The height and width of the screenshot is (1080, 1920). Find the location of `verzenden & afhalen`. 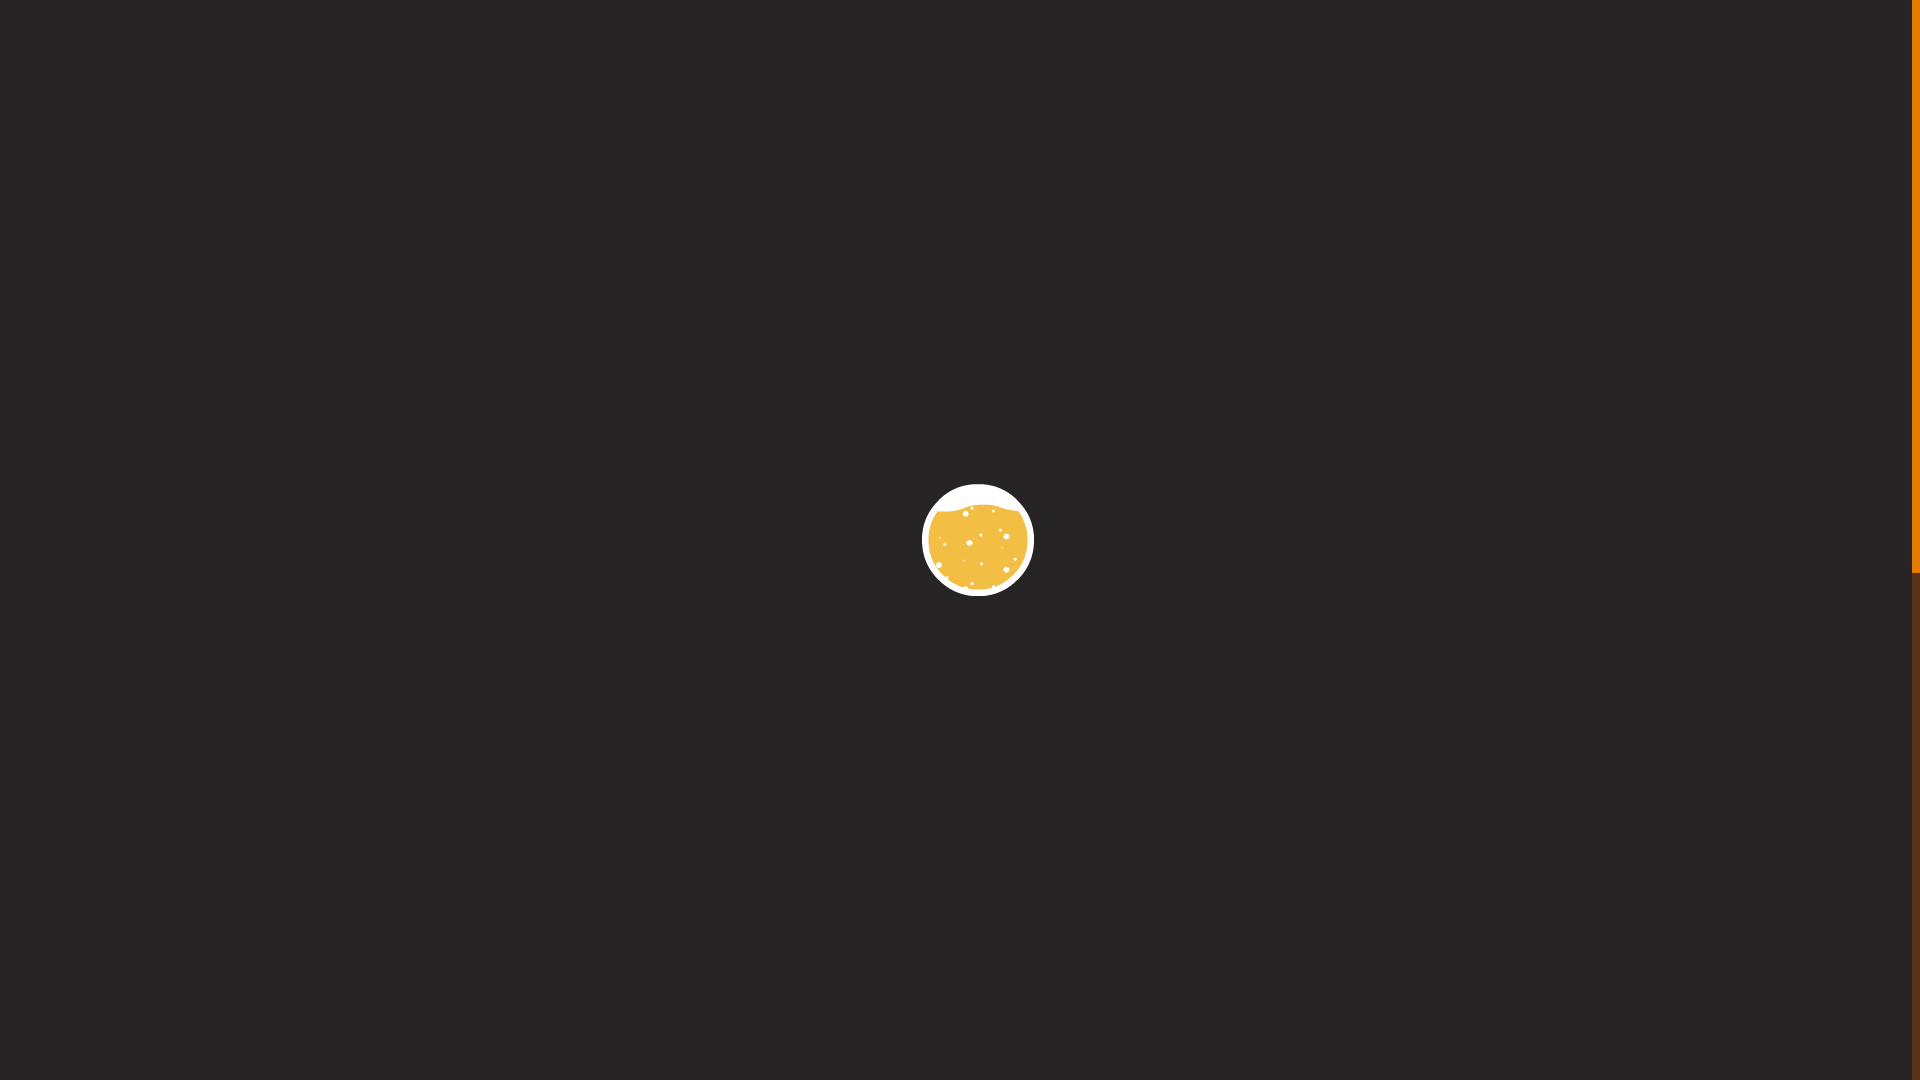

verzenden & afhalen is located at coordinates (984, 266).